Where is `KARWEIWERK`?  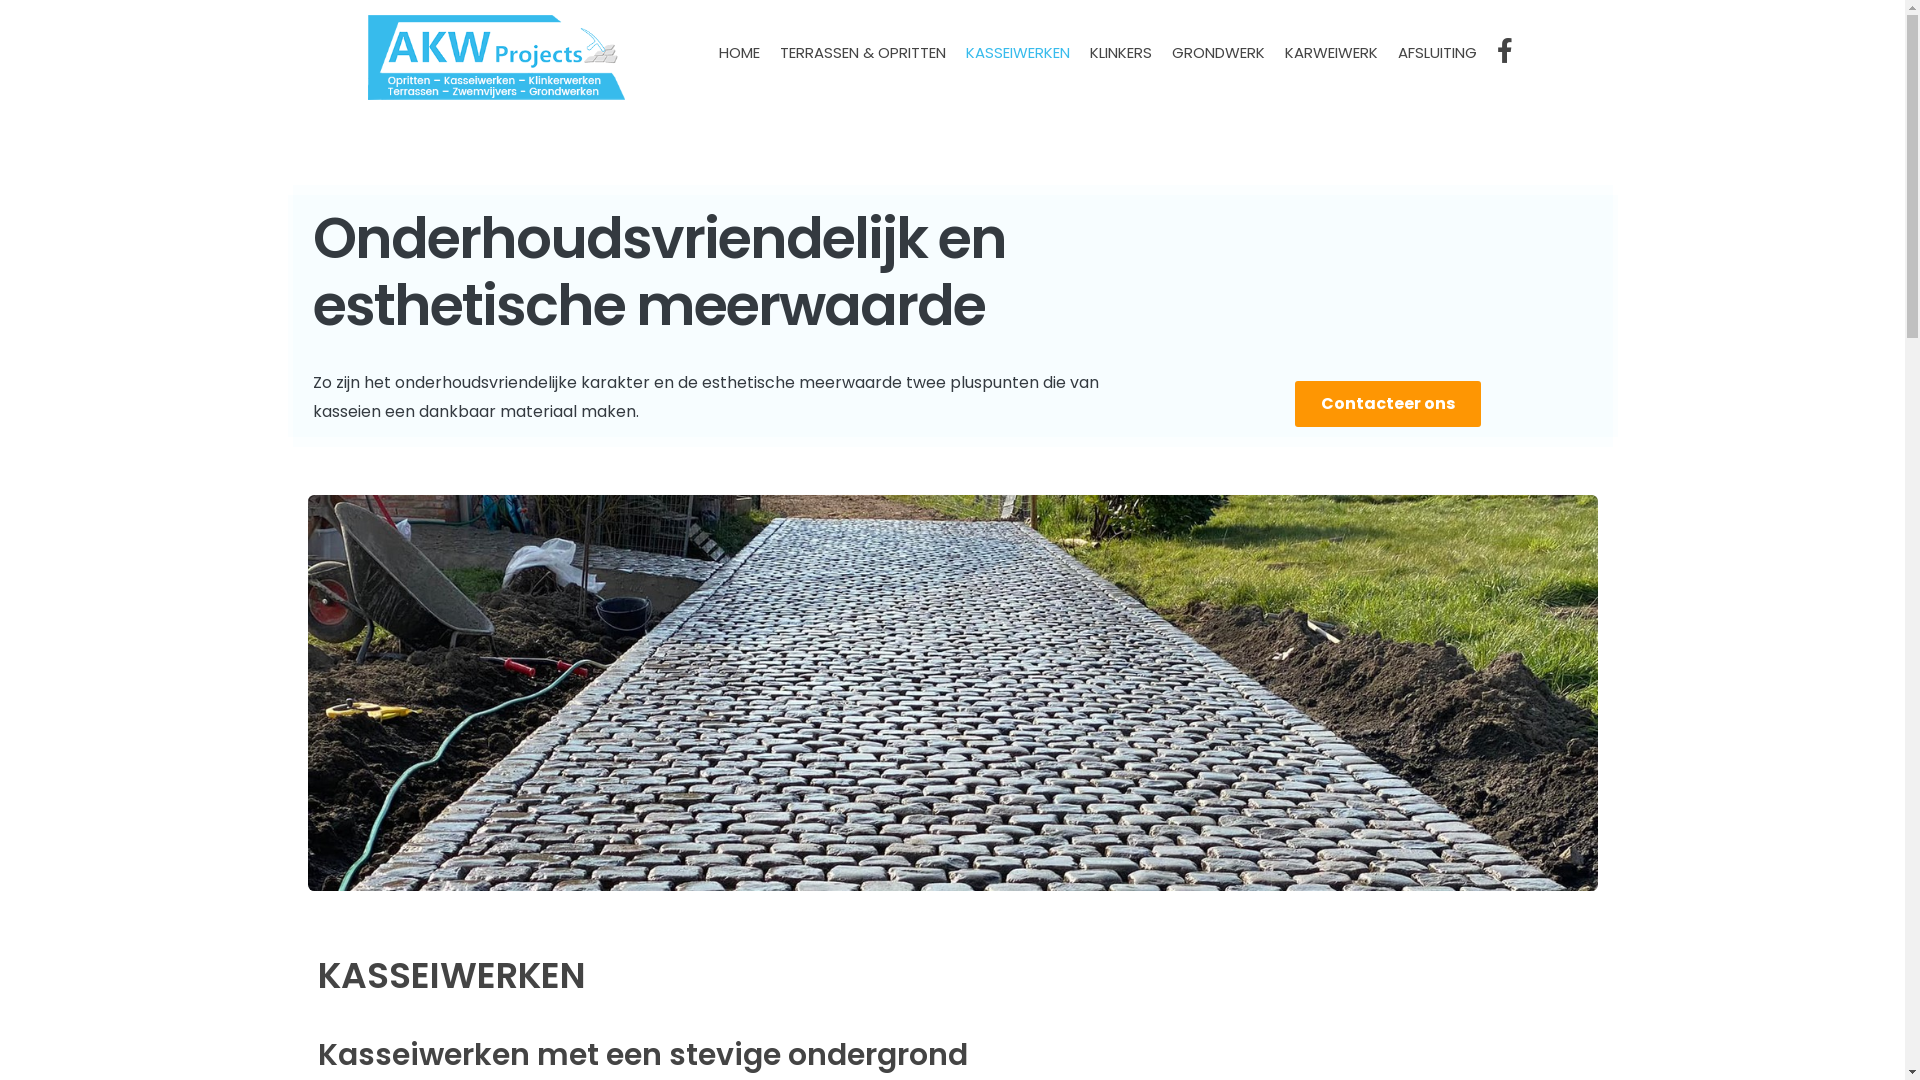
KARWEIWERK is located at coordinates (1330, 52).